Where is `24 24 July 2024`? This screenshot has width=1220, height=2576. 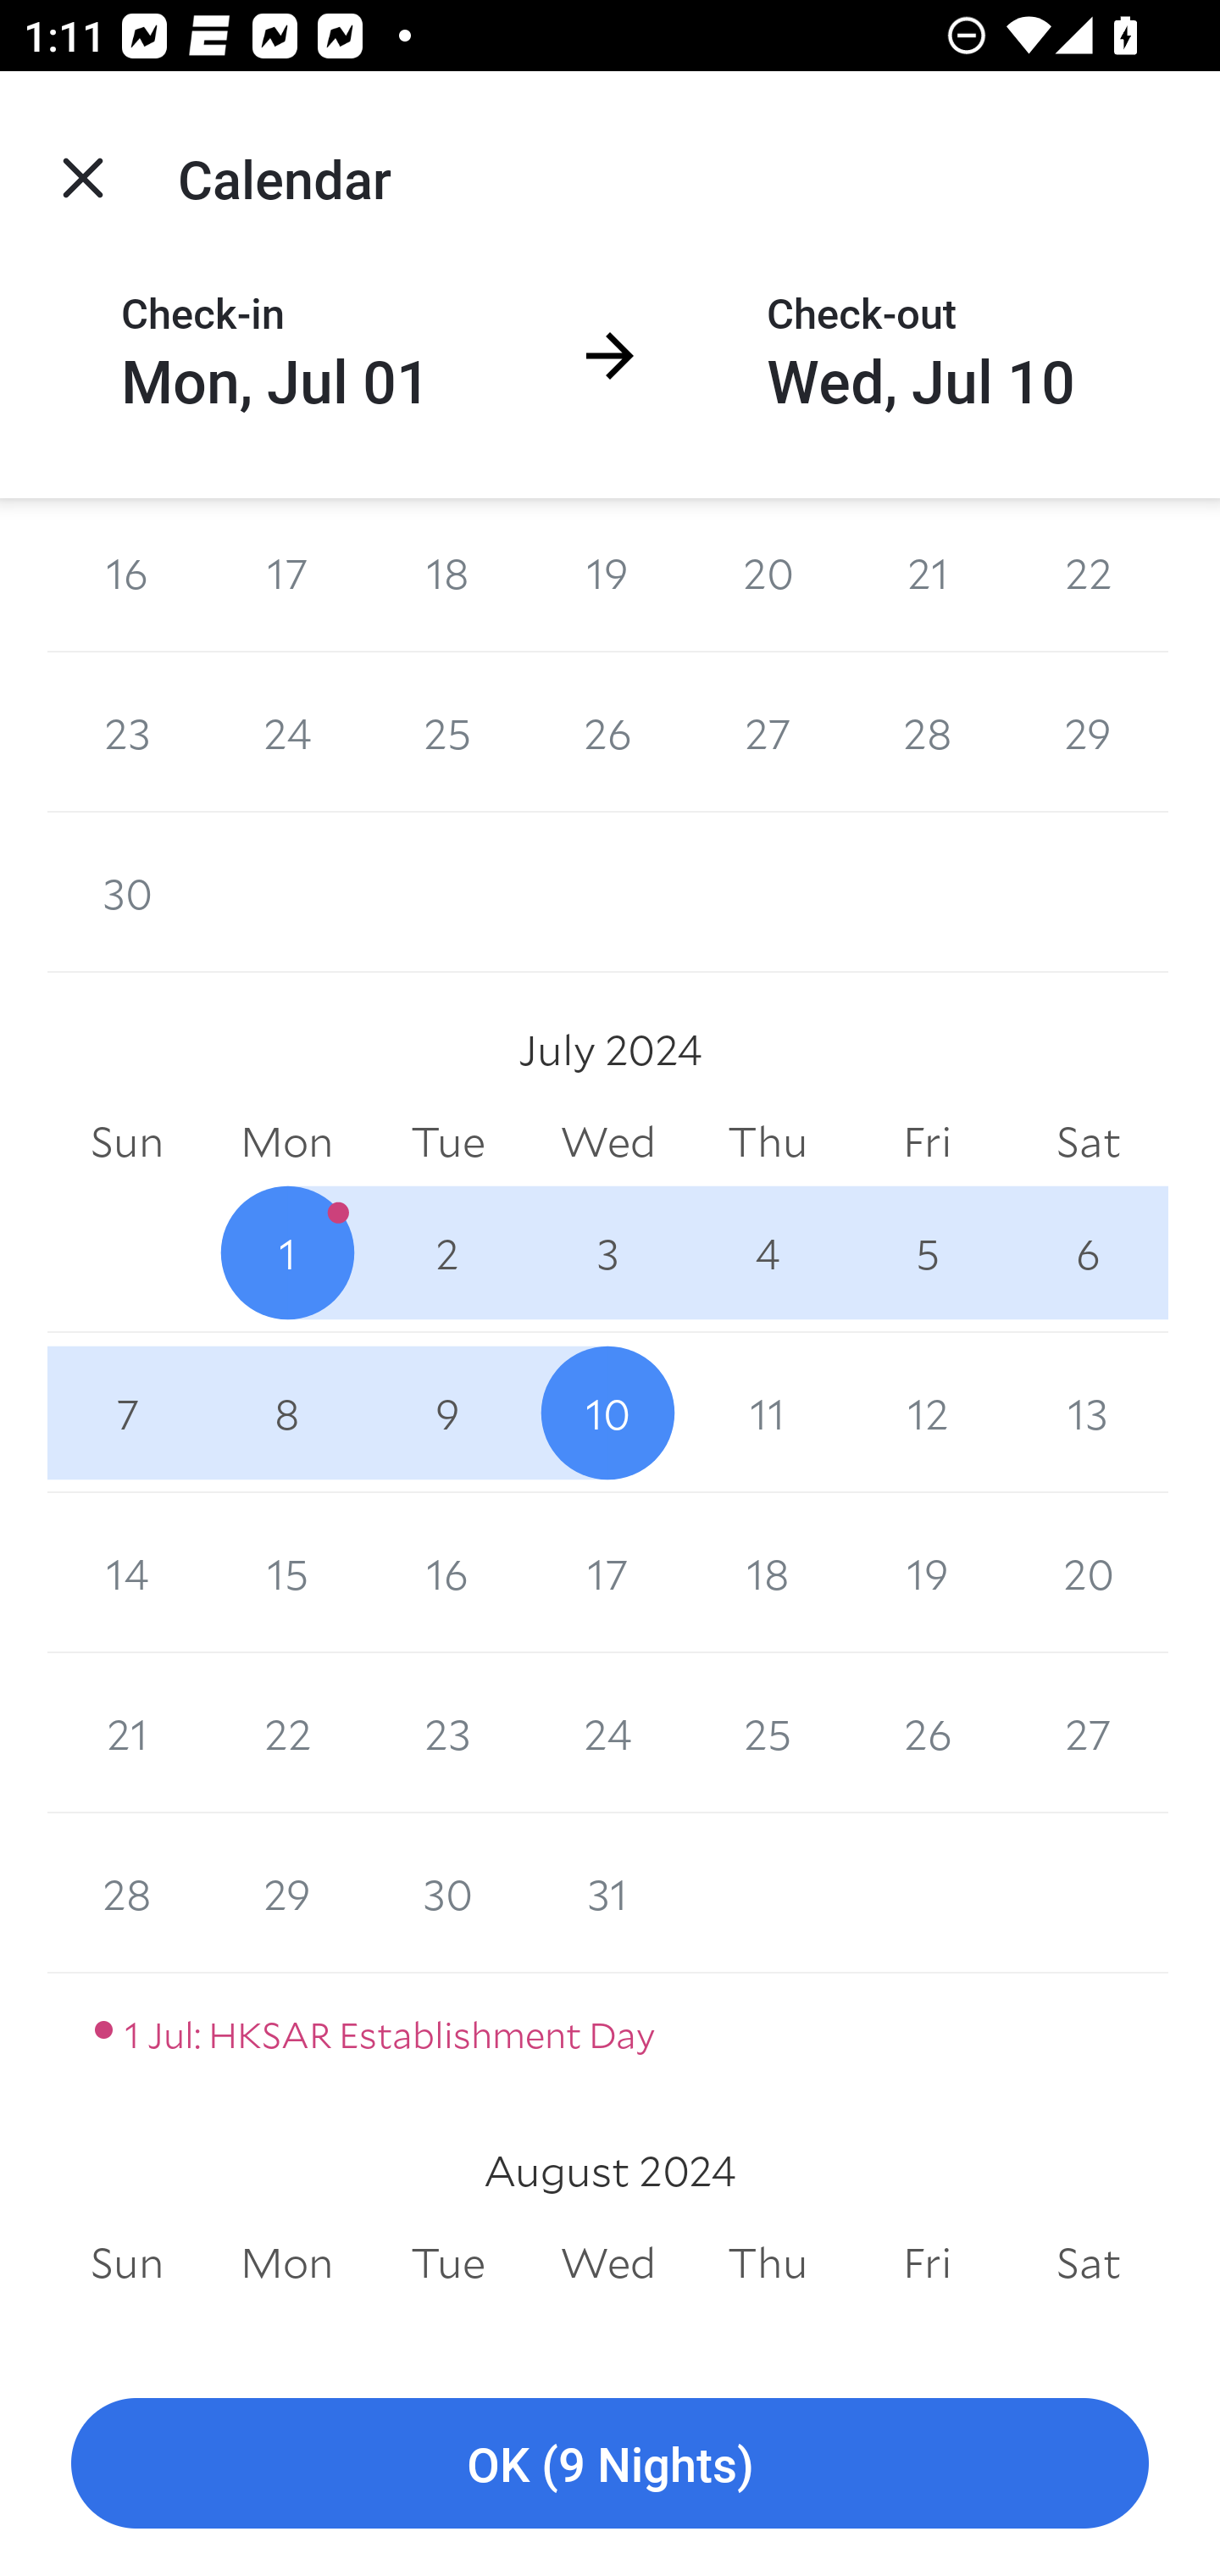
24 24 July 2024 is located at coordinates (608, 1734).